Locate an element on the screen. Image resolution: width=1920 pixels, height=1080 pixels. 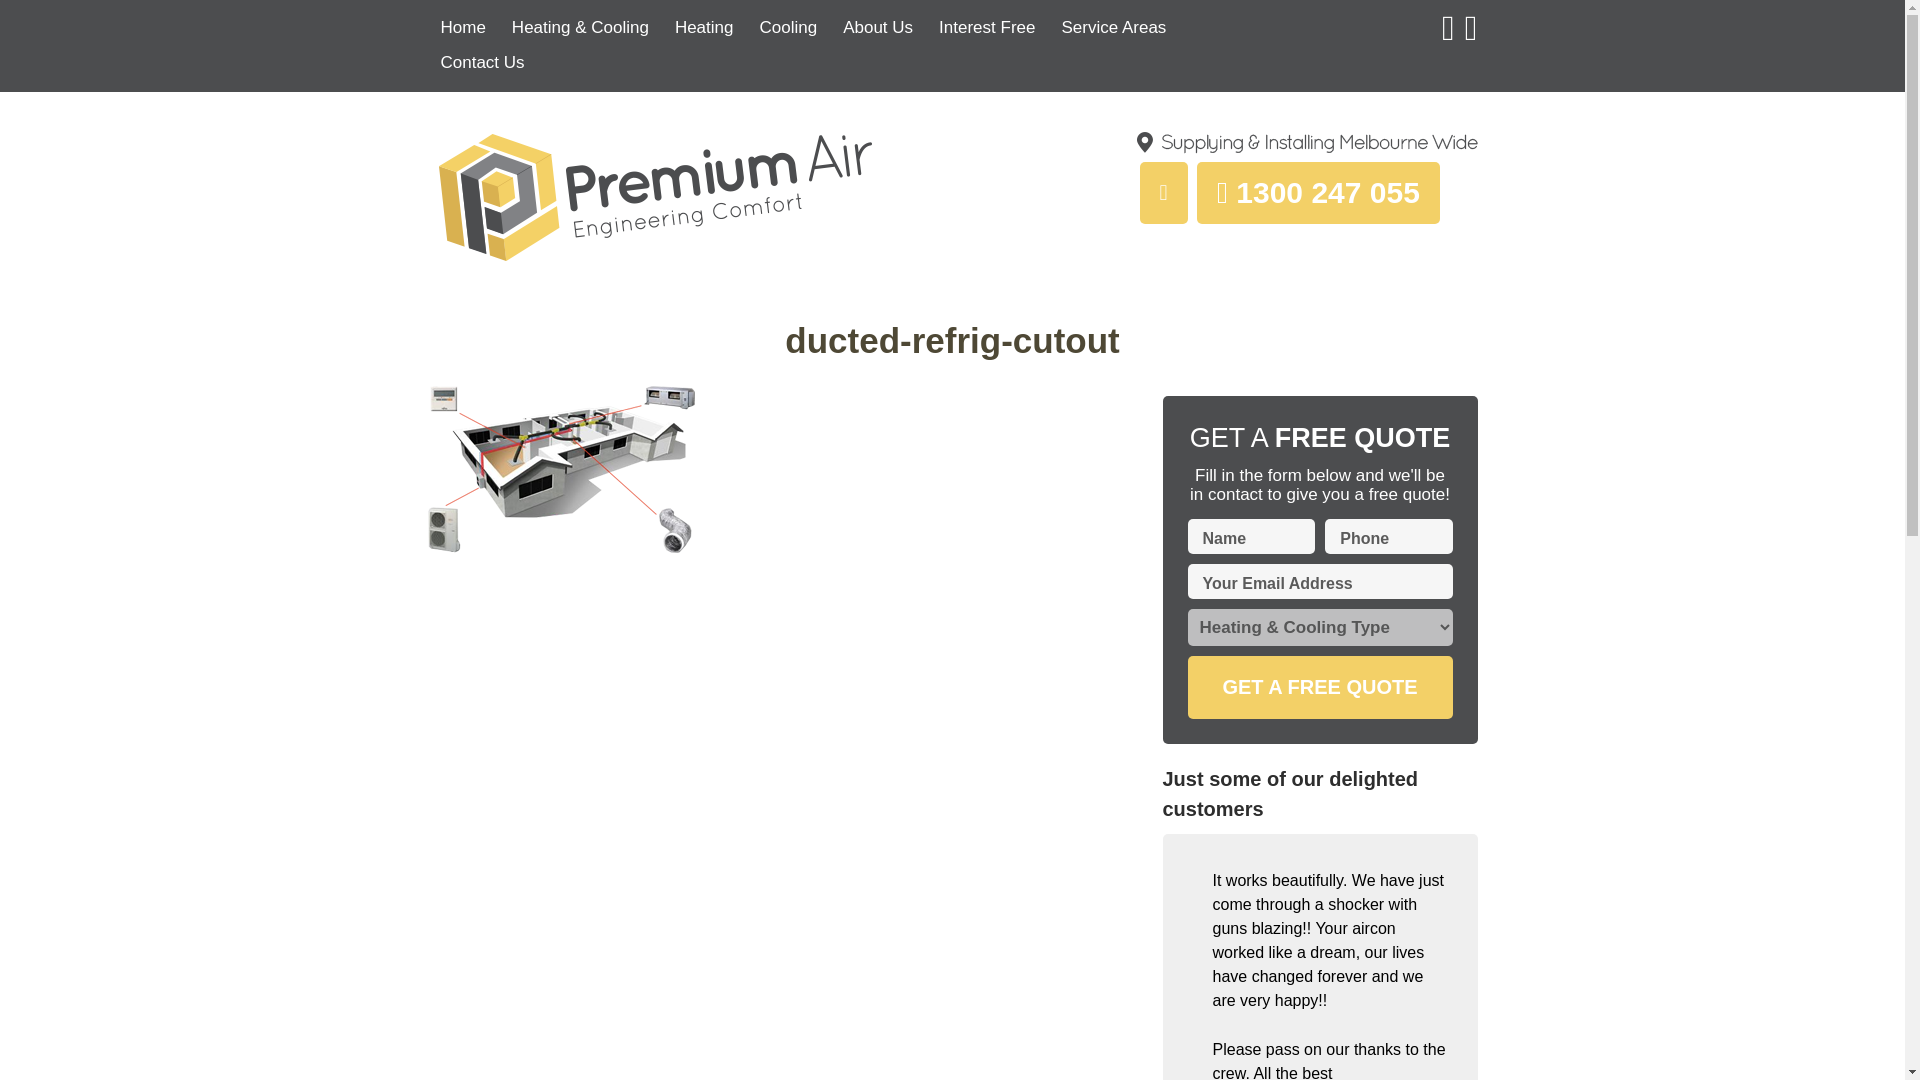
Cooling is located at coordinates (788, 27).